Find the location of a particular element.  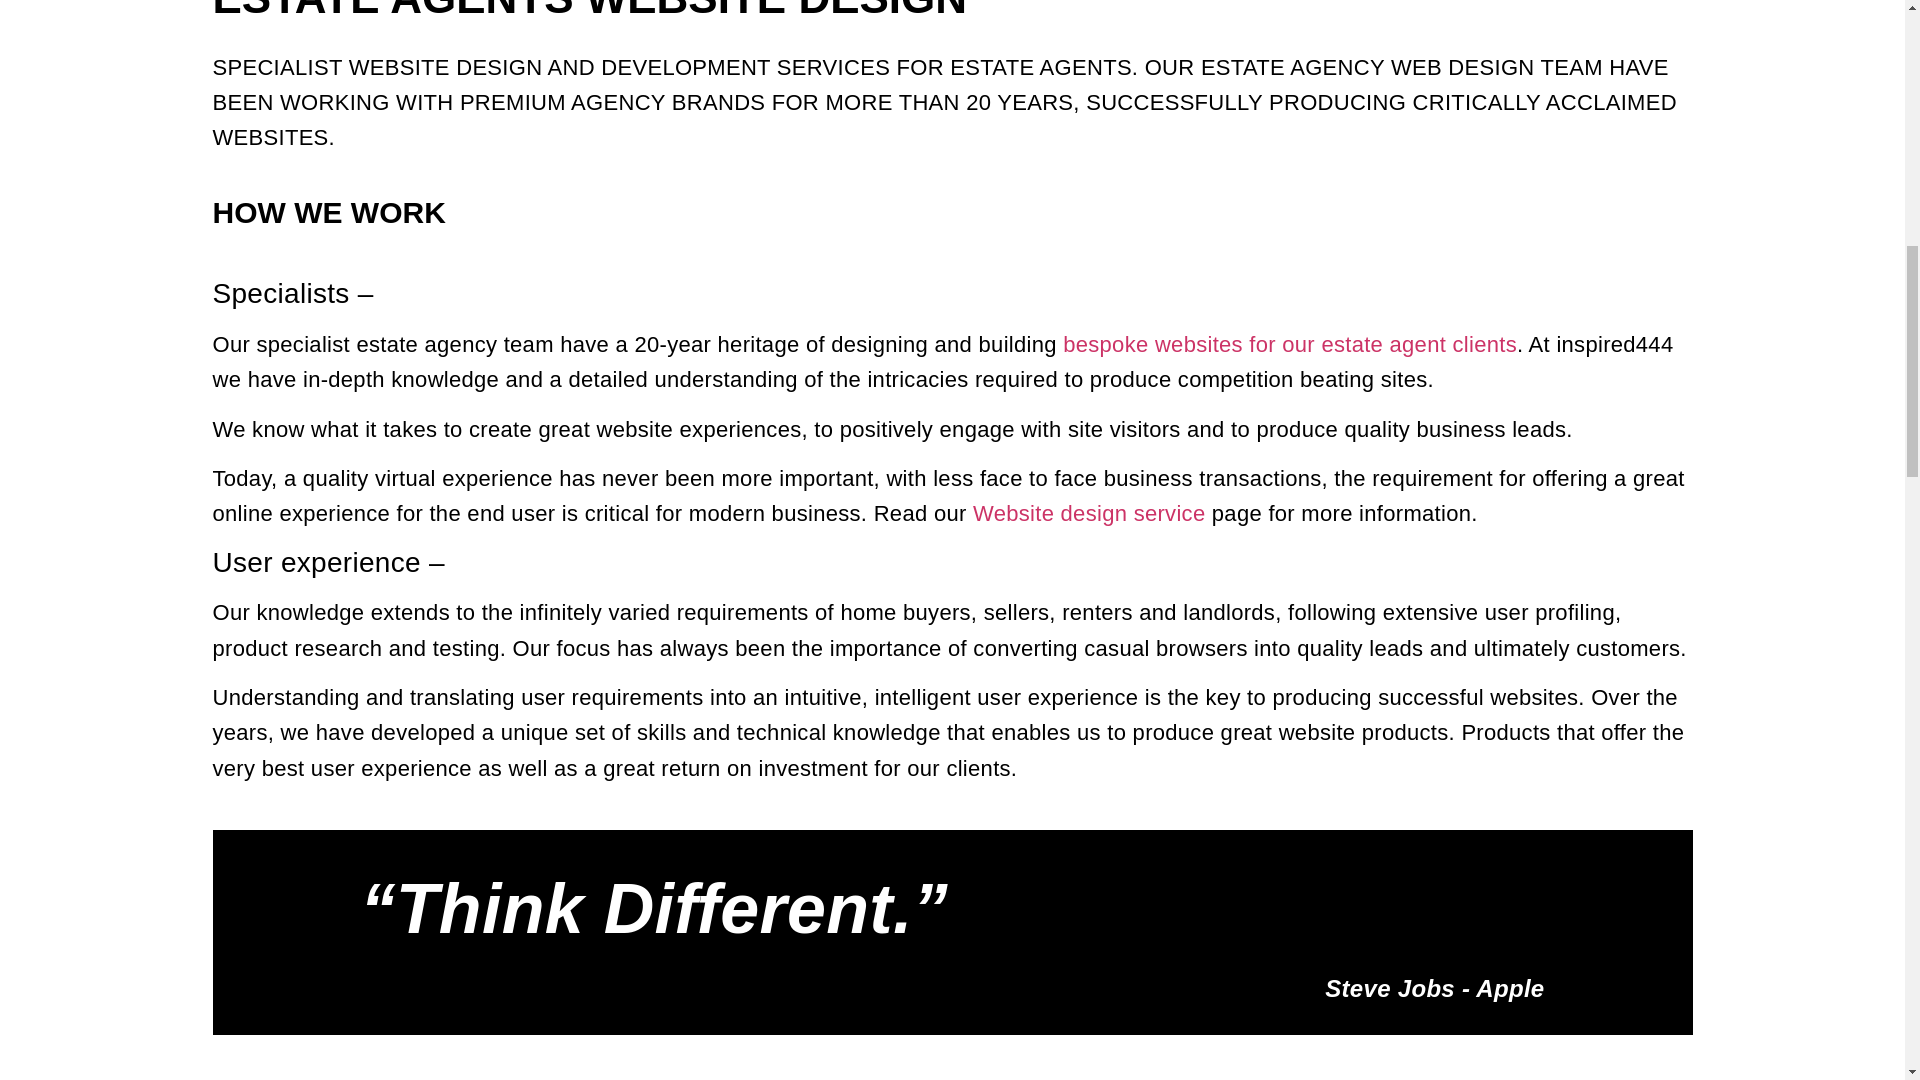

bespoke websites for our estate agent clients is located at coordinates (1290, 344).